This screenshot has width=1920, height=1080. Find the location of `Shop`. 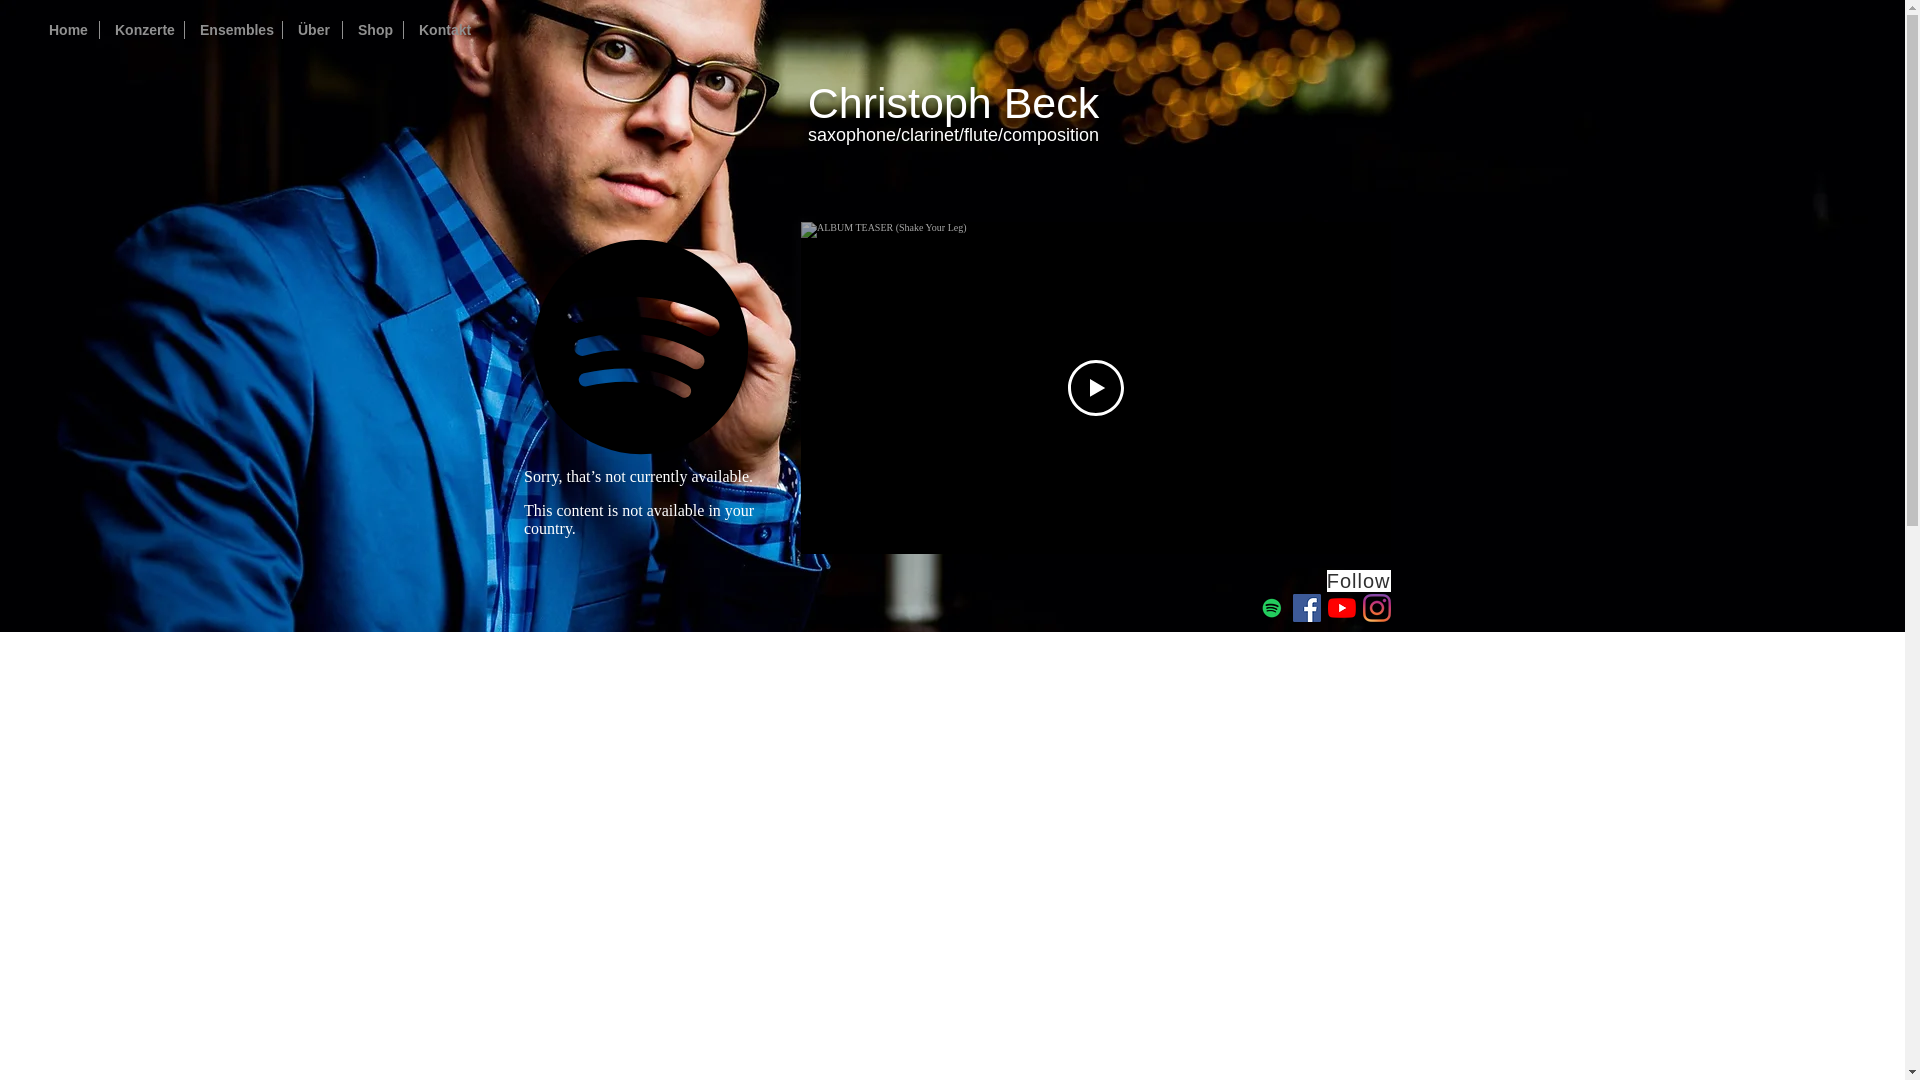

Shop is located at coordinates (373, 29).